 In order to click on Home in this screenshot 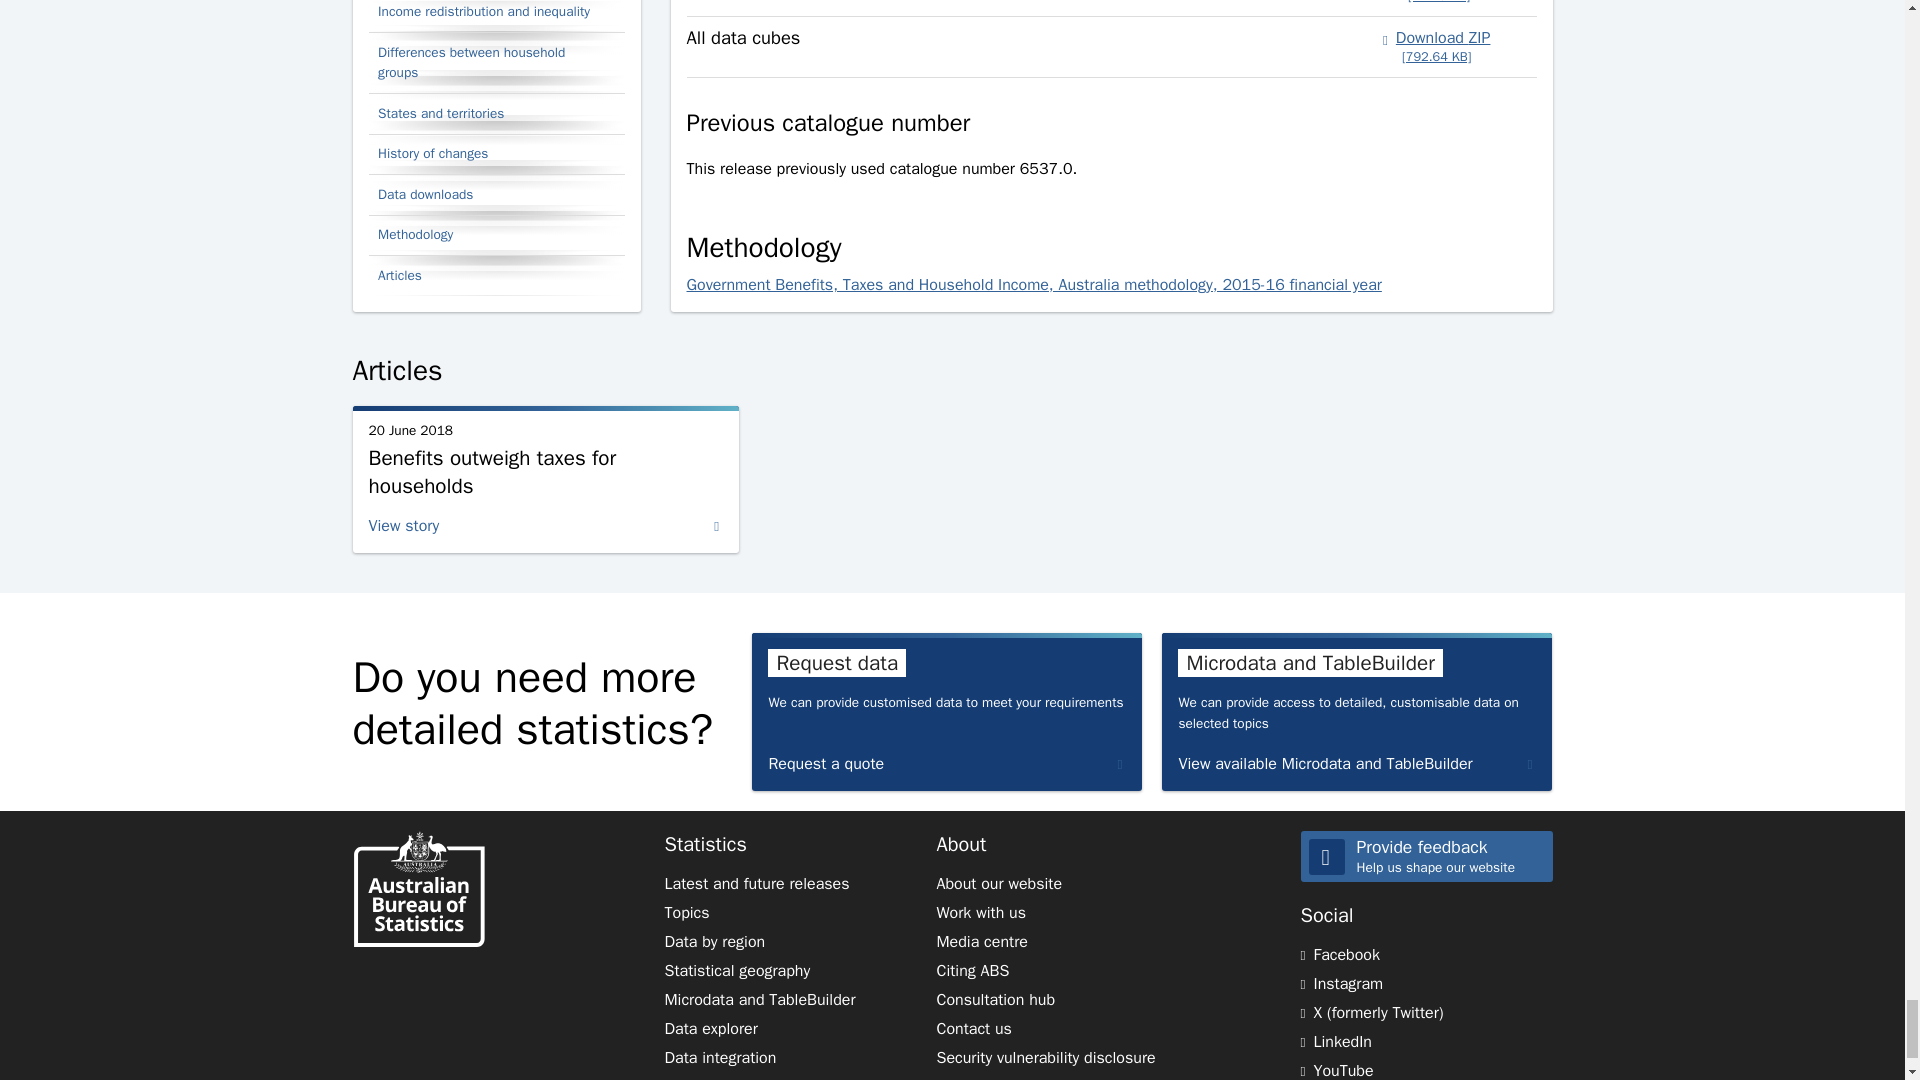, I will do `click(417, 891)`.